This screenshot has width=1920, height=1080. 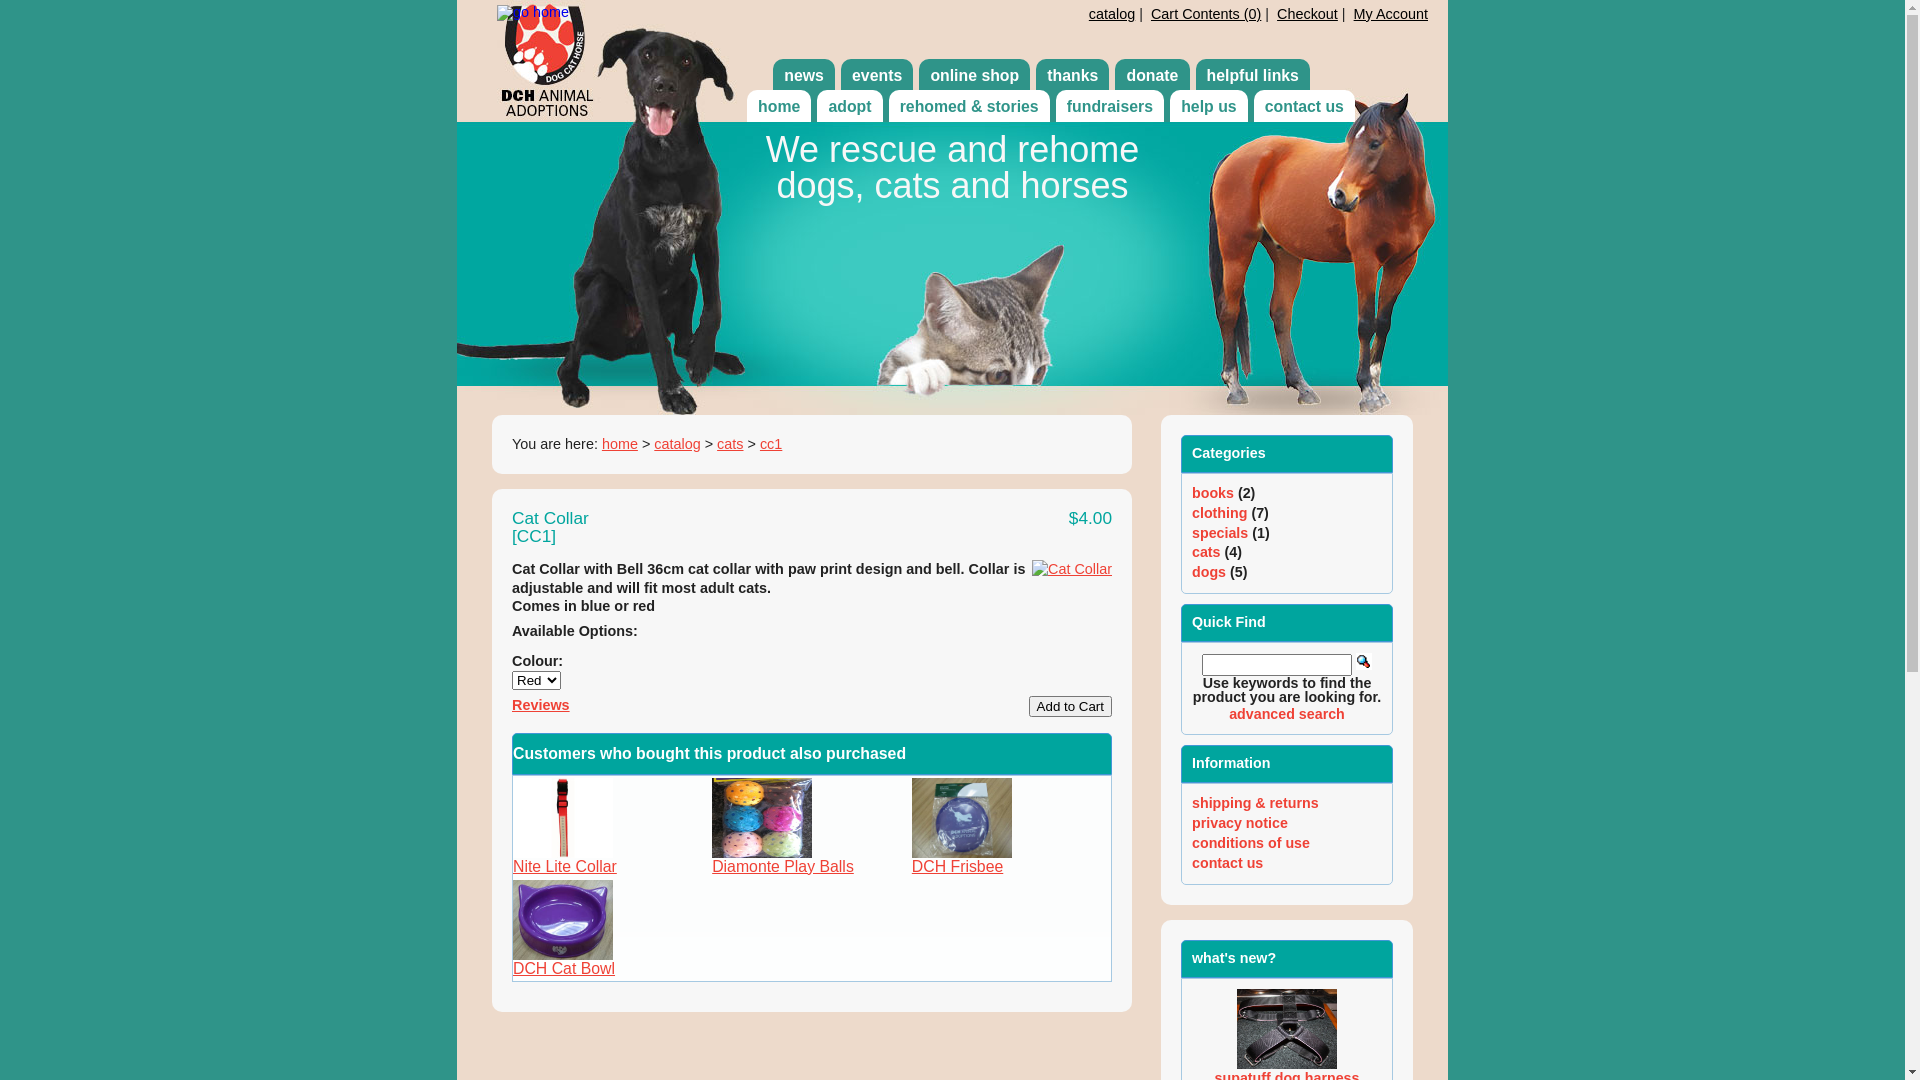 What do you see at coordinates (563, 818) in the screenshot?
I see `Nite Lite Collar` at bounding box center [563, 818].